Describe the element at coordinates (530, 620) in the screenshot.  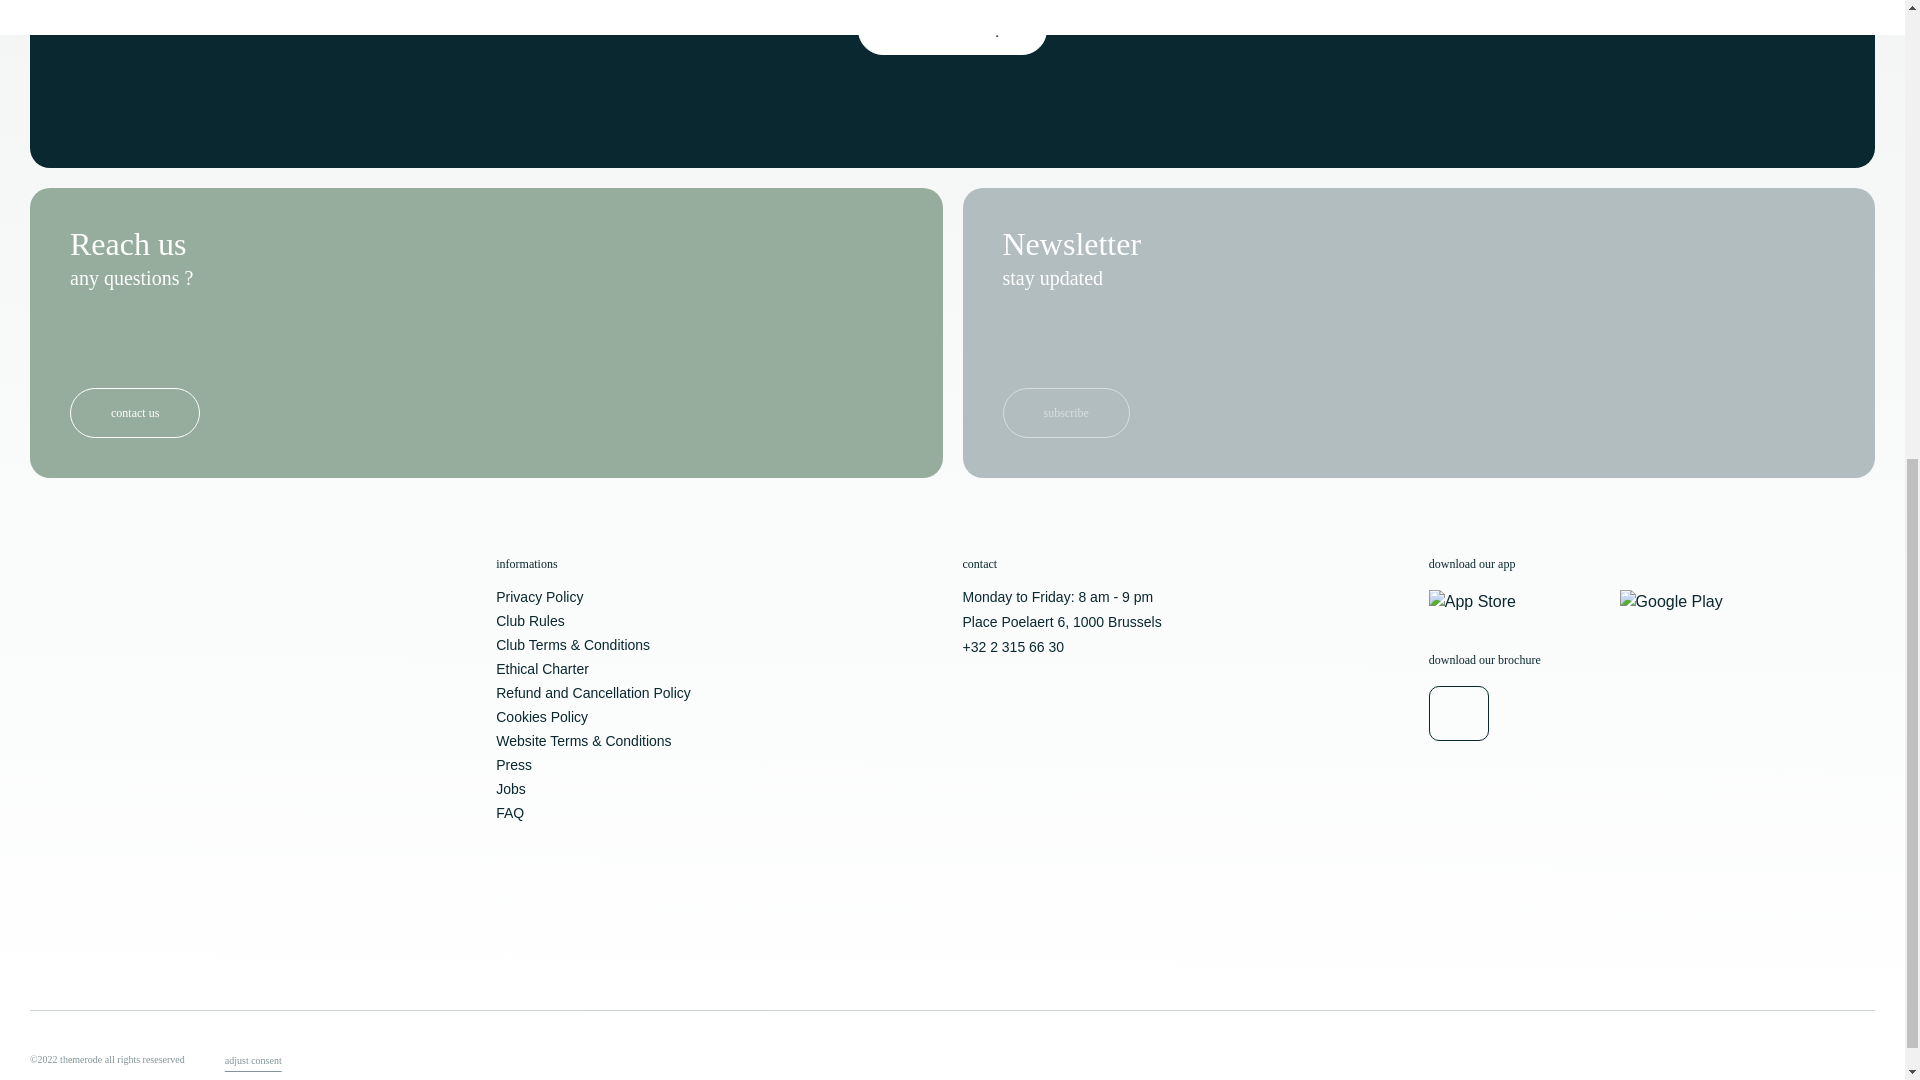
I see `Club Rules` at that location.